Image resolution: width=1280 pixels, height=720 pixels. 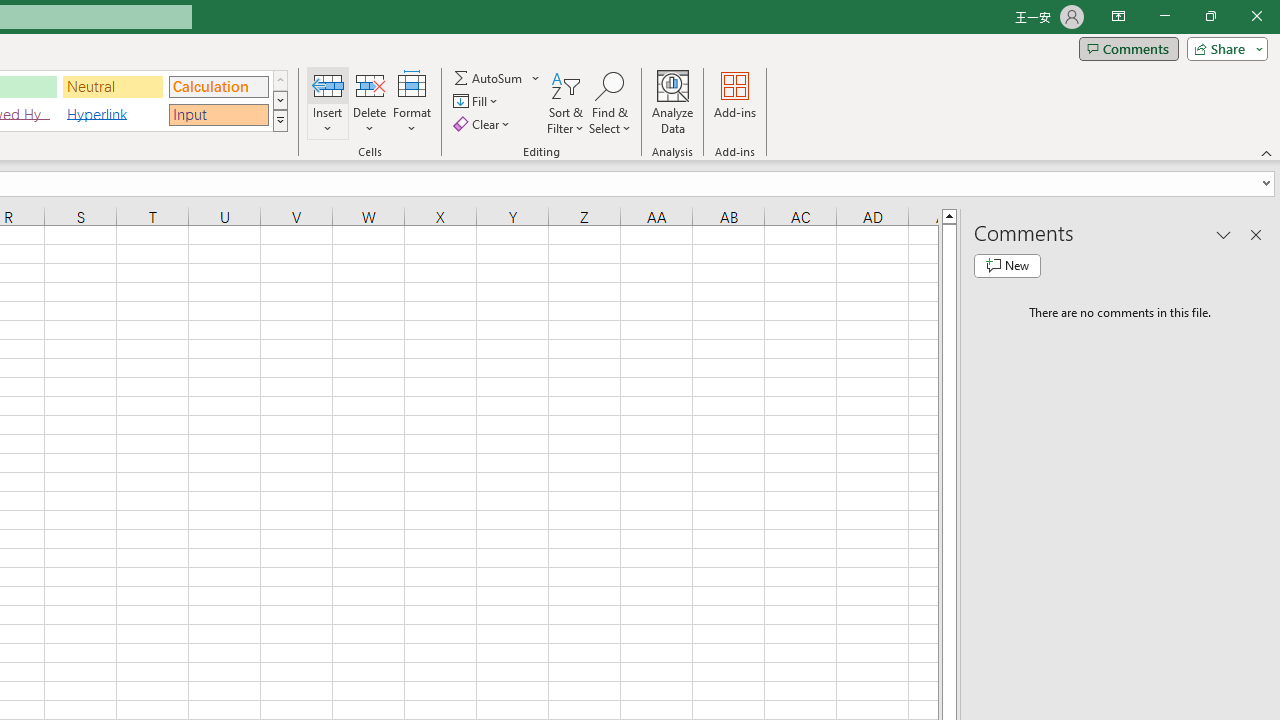 What do you see at coordinates (1164, 16) in the screenshot?
I see `Minimize` at bounding box center [1164, 16].